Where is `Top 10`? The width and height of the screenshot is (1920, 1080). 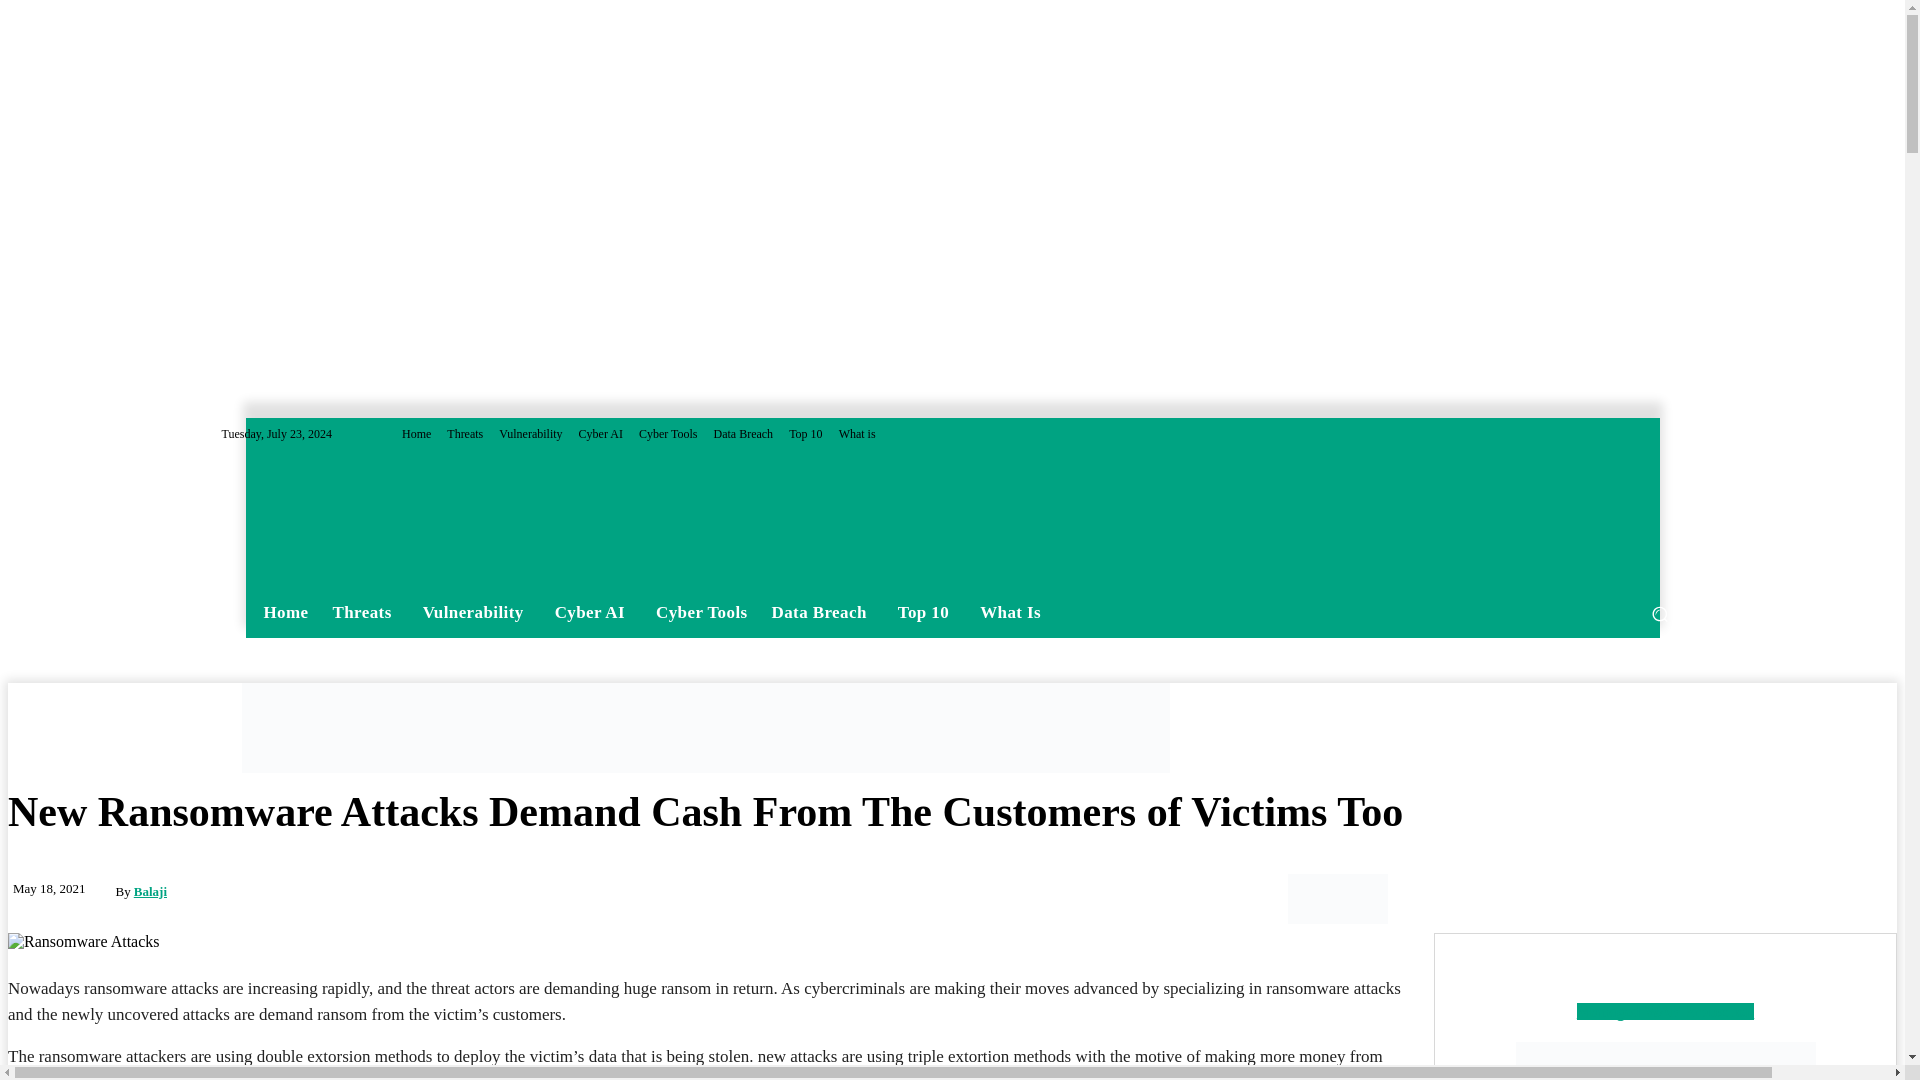 Top 10 is located at coordinates (806, 433).